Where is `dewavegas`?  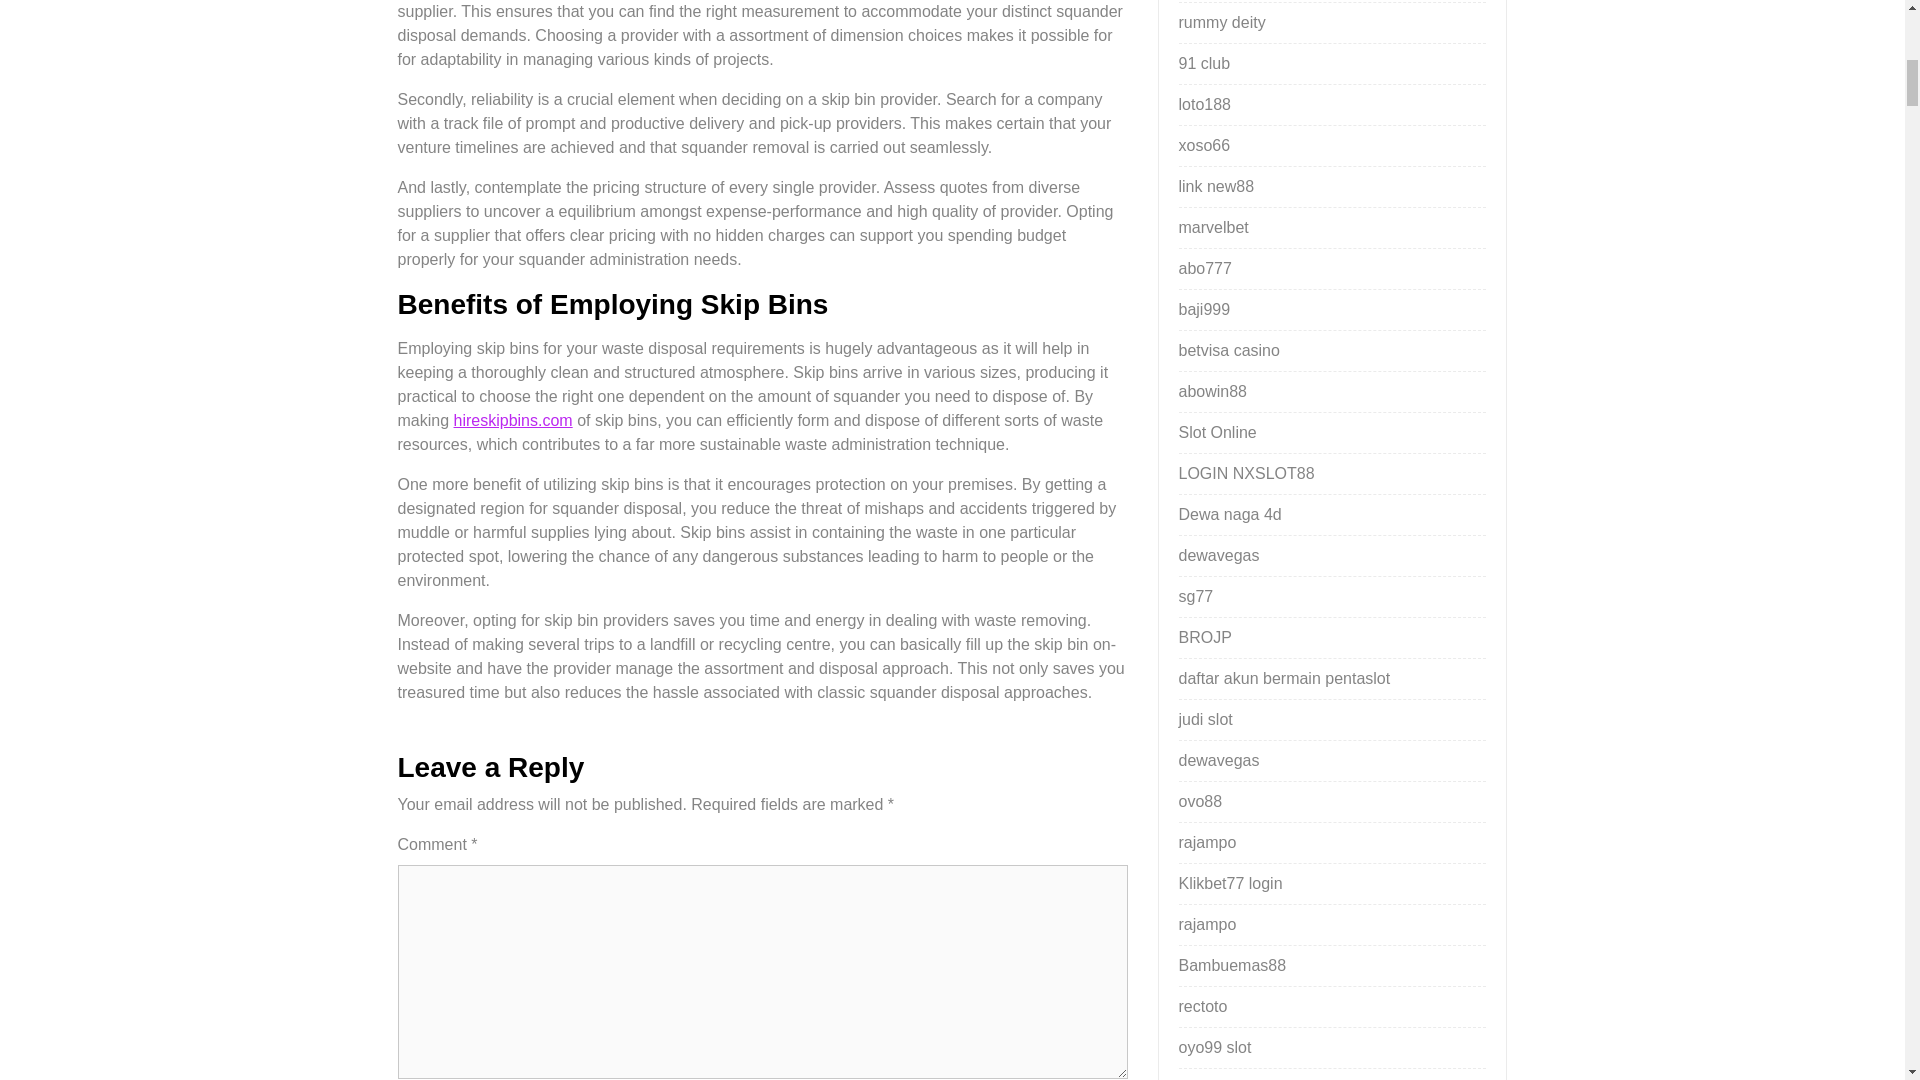
dewavegas is located at coordinates (1218, 554).